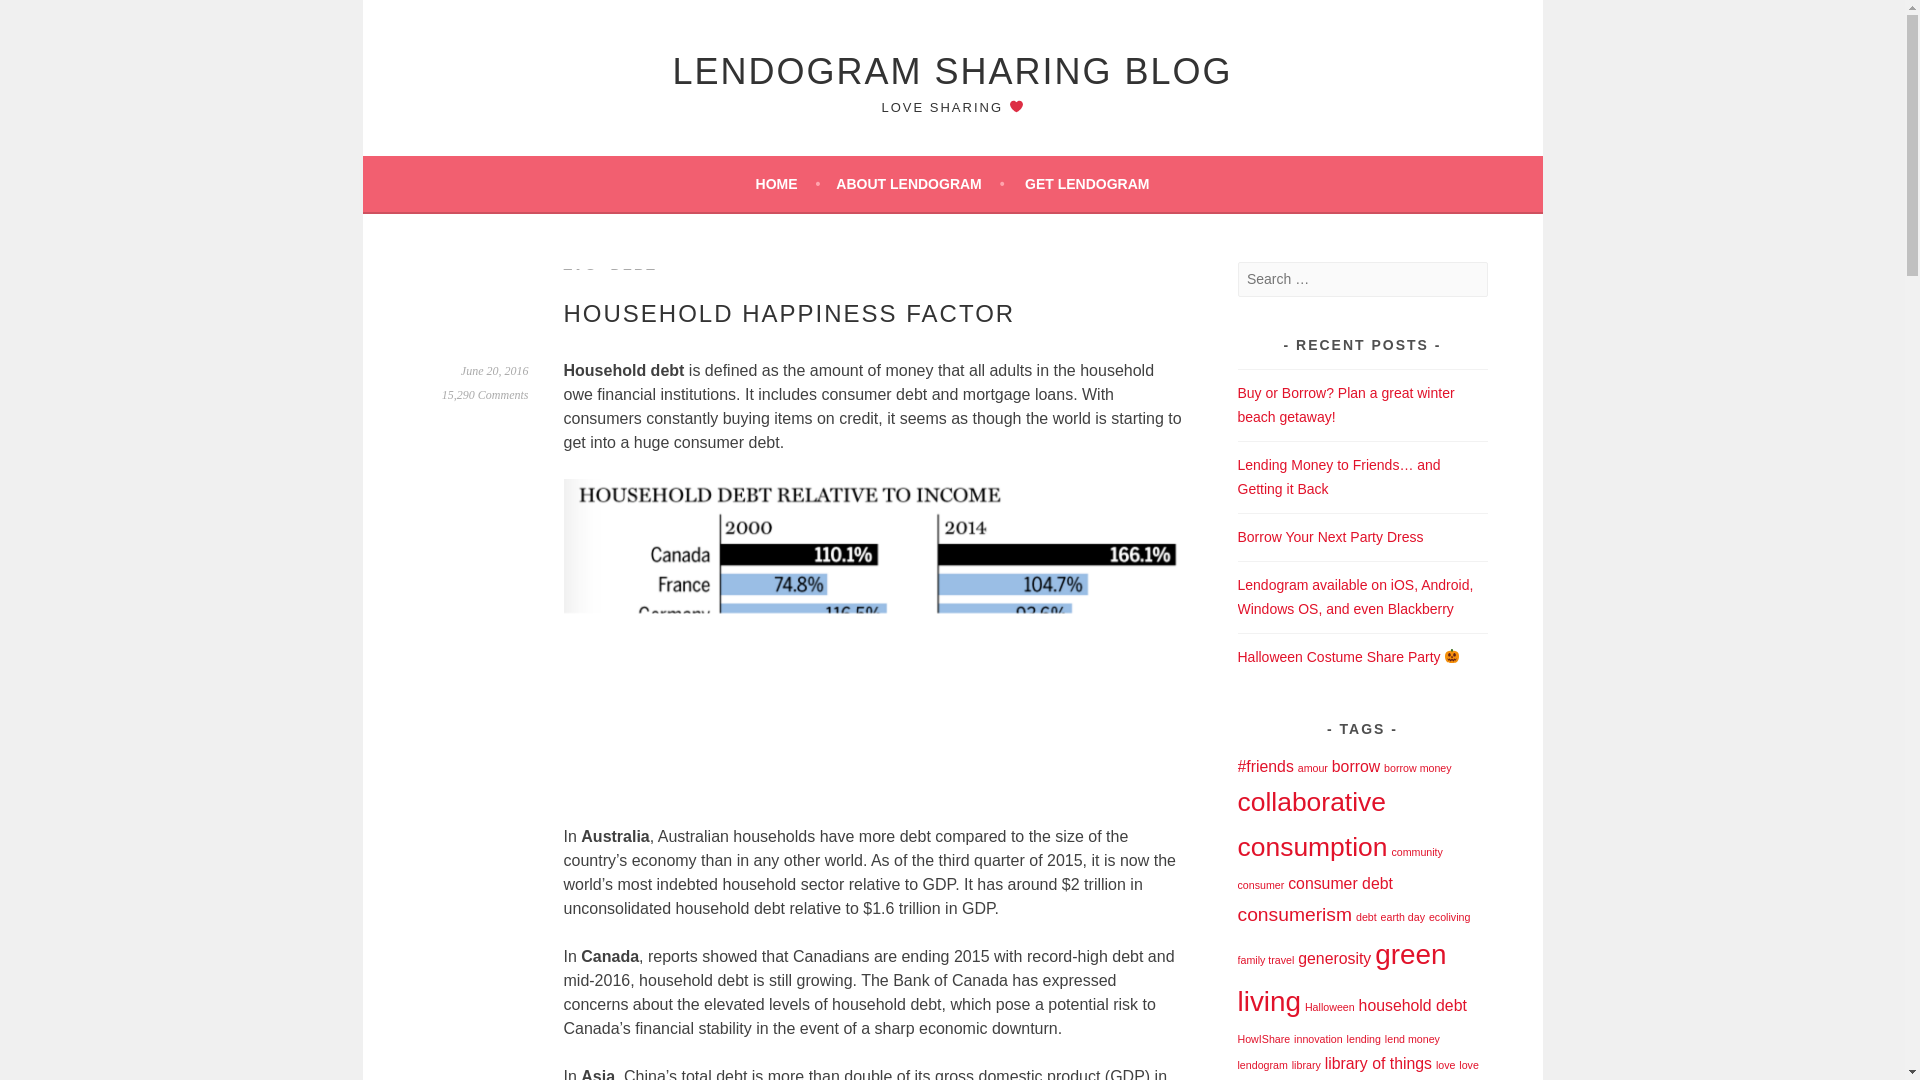  What do you see at coordinates (1449, 917) in the screenshot?
I see `ecoliving` at bounding box center [1449, 917].